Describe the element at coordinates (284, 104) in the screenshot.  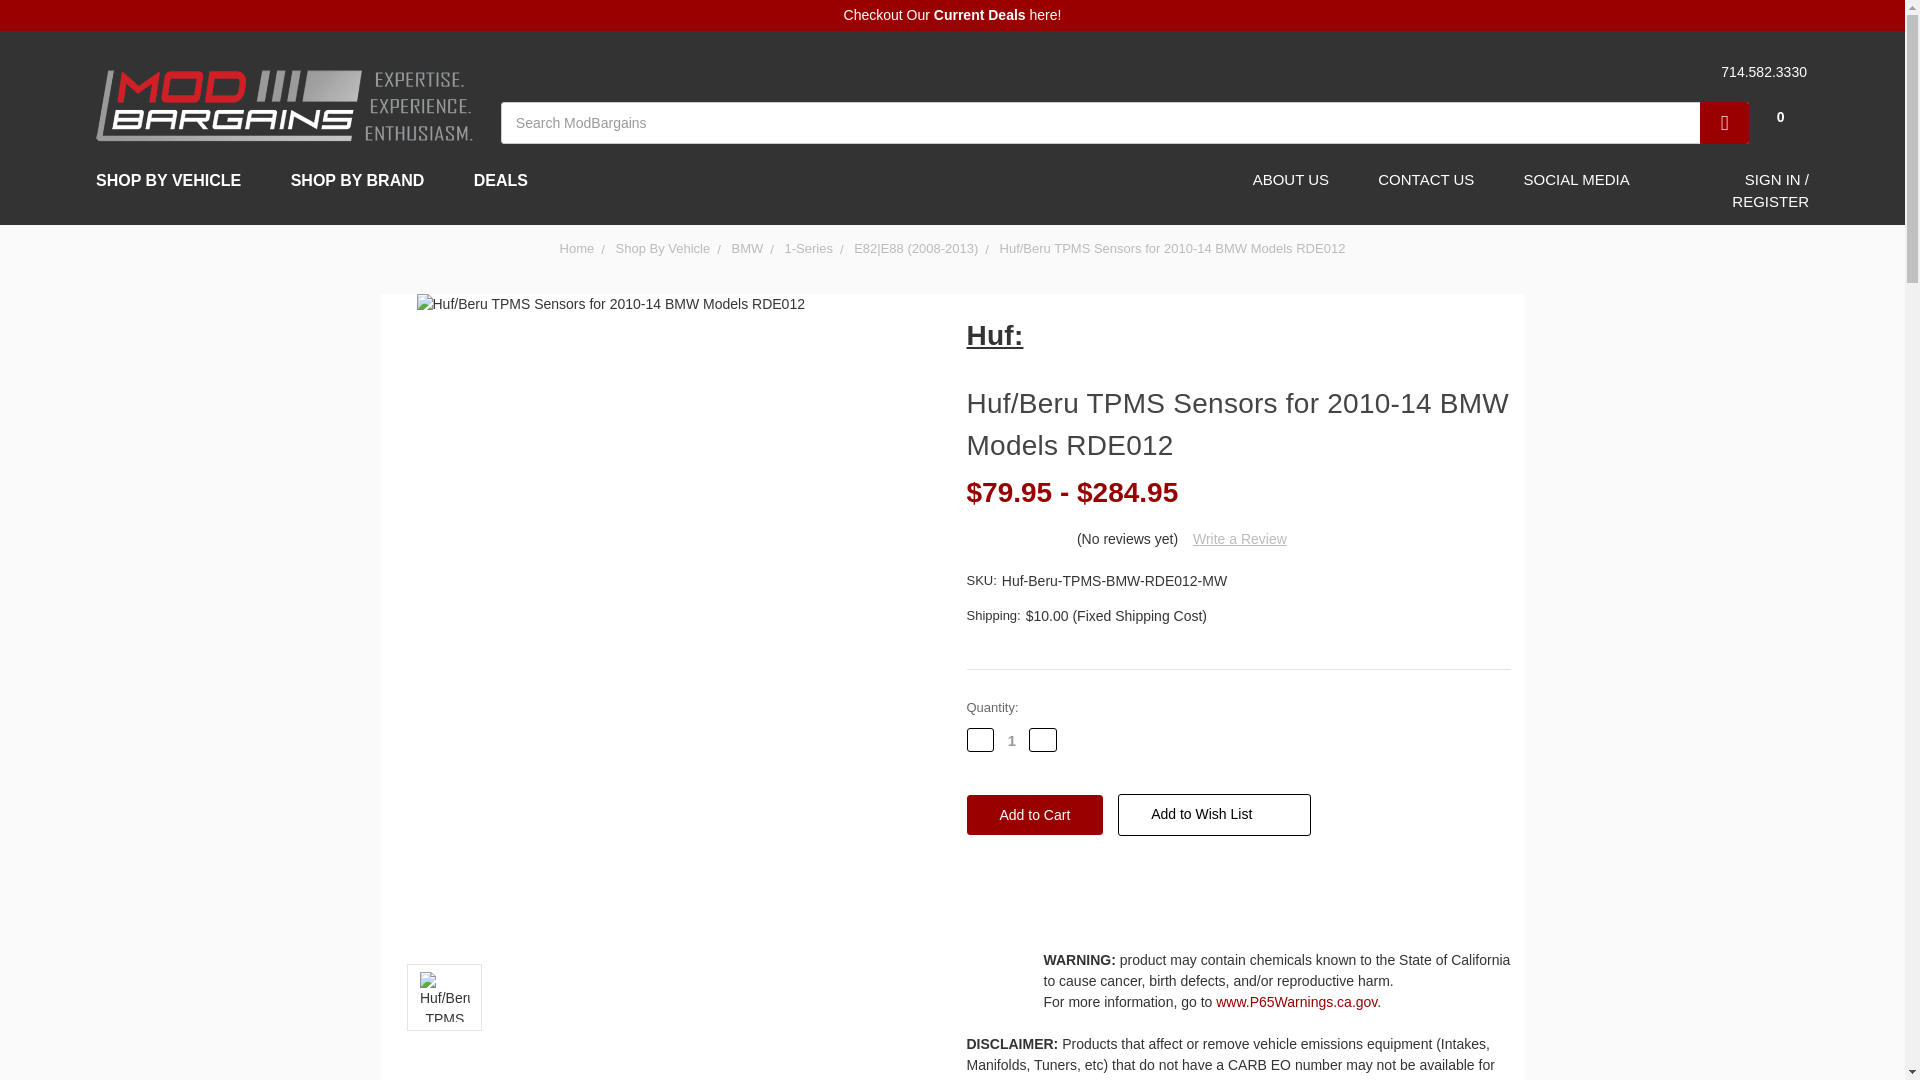
I see `ModBargains` at that location.